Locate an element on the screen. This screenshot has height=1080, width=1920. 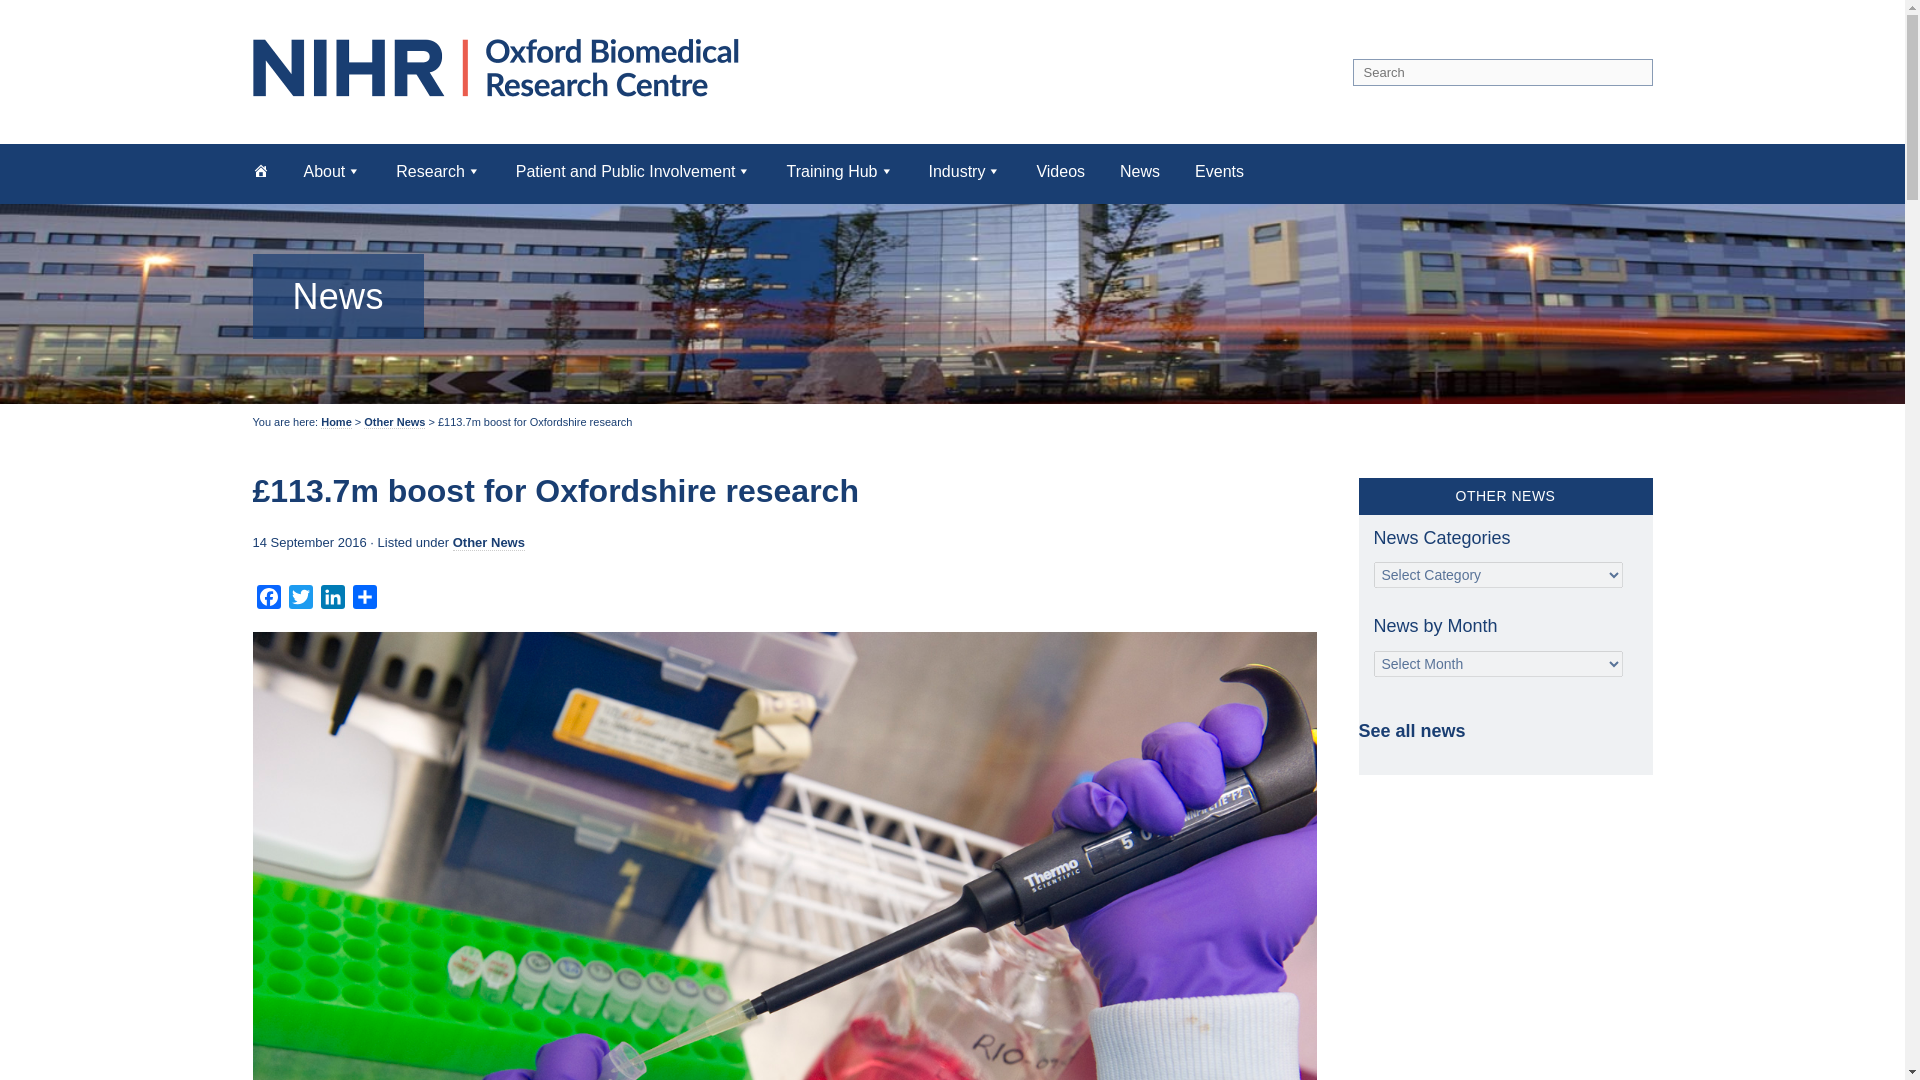
Facebook is located at coordinates (268, 600).